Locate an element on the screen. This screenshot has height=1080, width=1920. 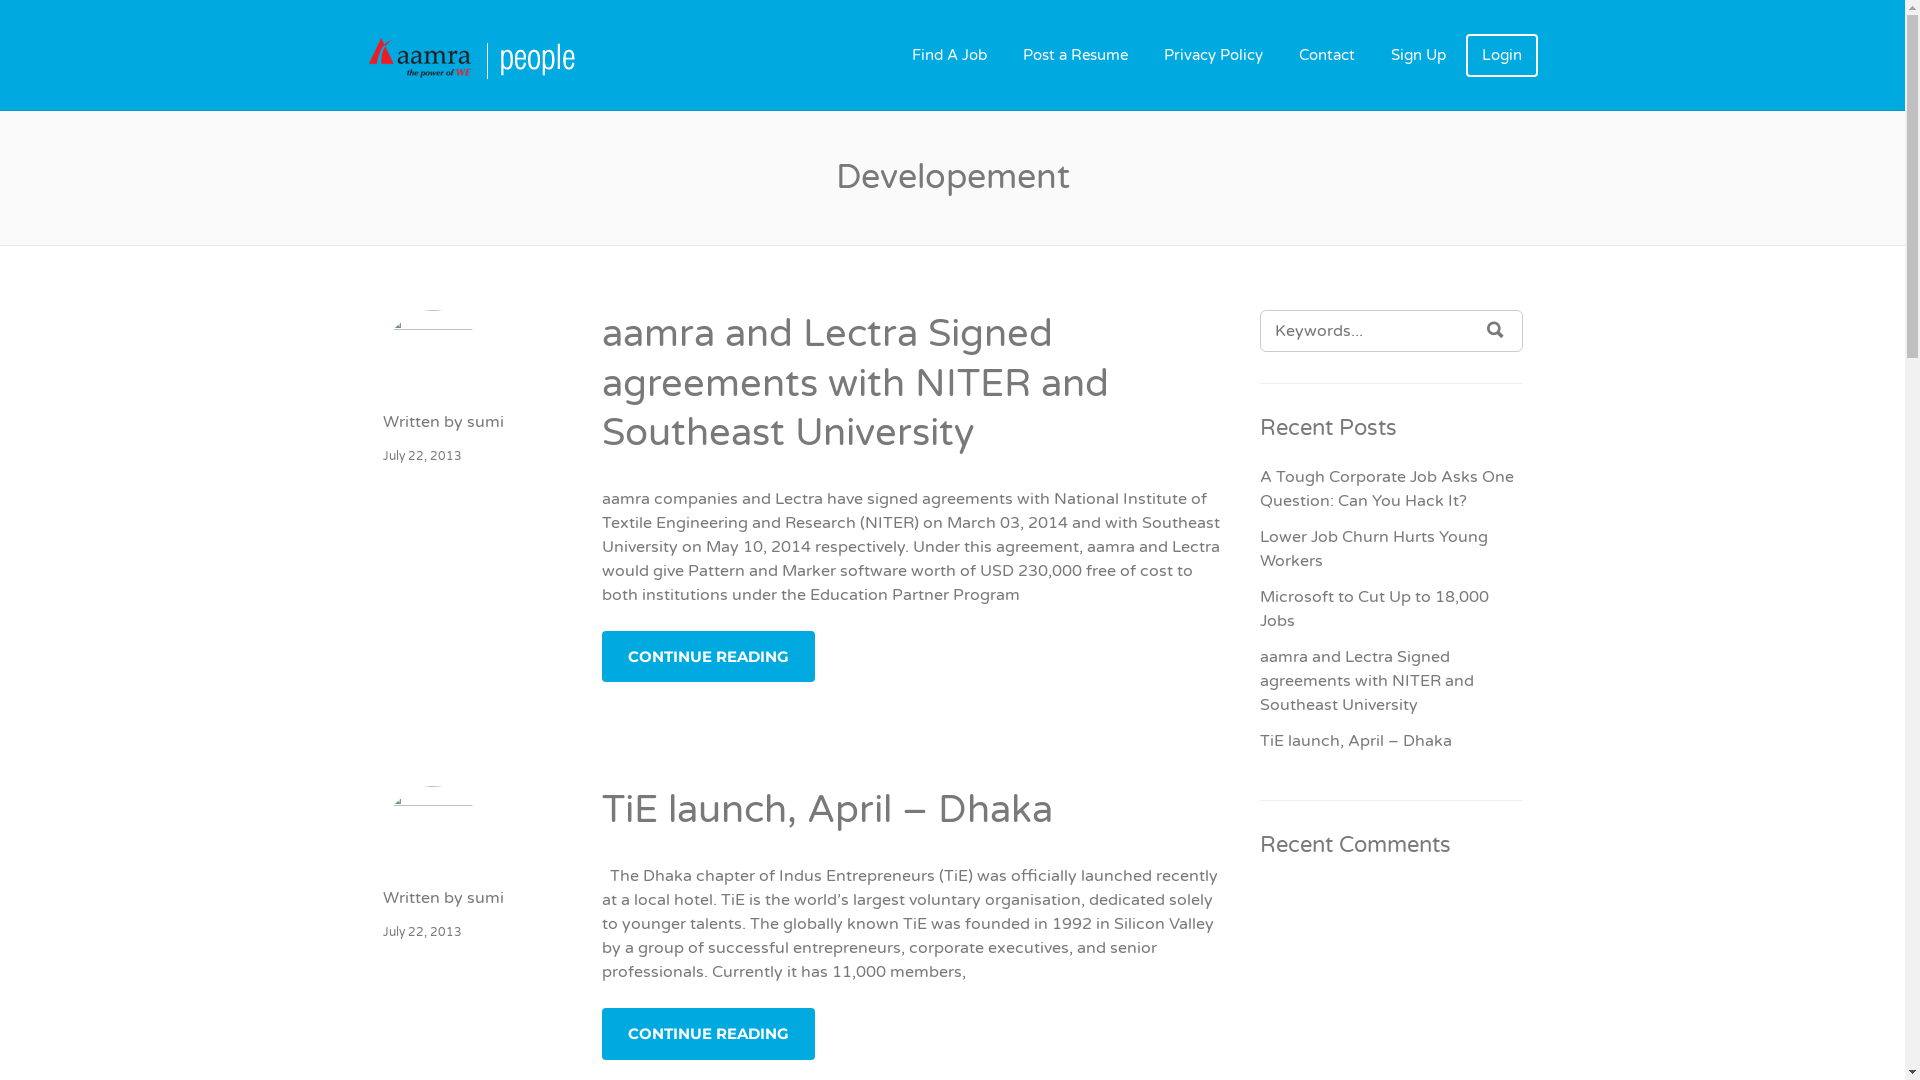
CONTINUE READING is located at coordinates (708, 657).